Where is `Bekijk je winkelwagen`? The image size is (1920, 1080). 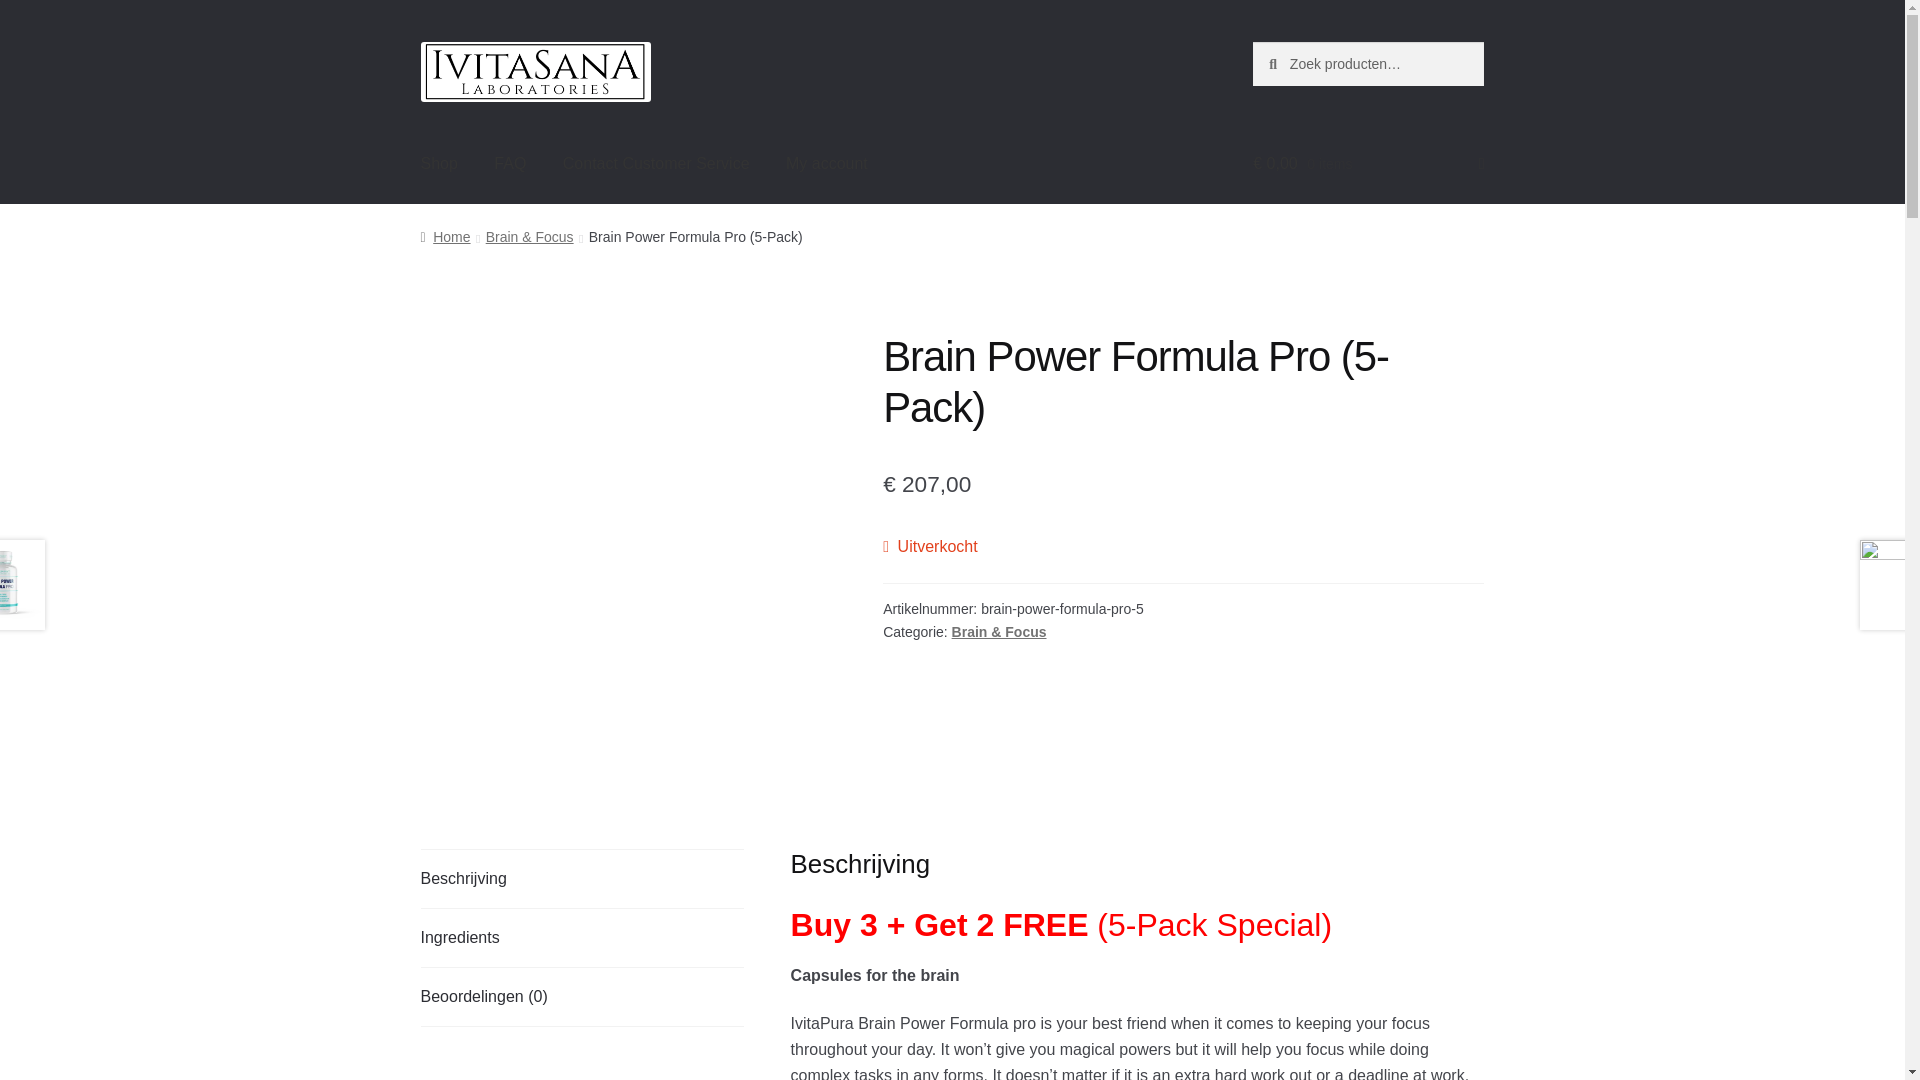 Bekijk je winkelwagen is located at coordinates (1368, 164).